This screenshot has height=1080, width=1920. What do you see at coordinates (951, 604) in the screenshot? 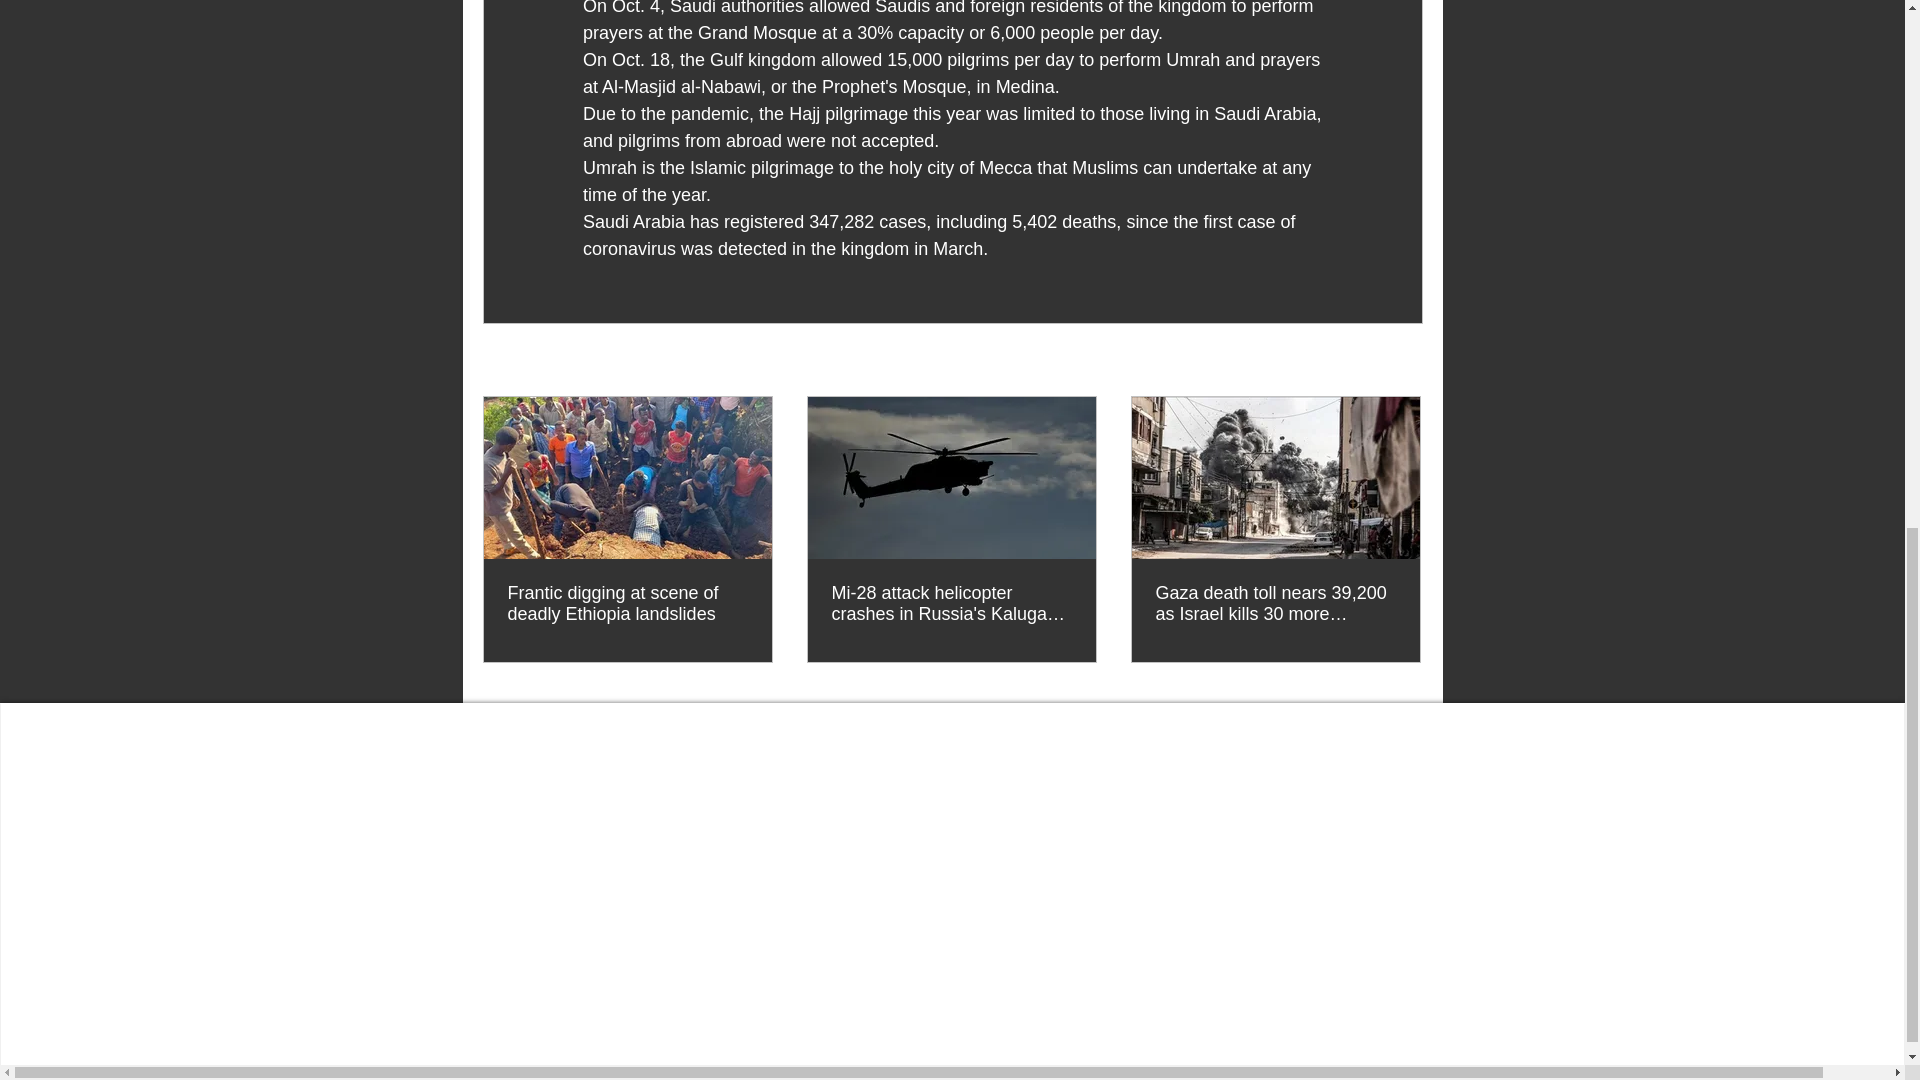
I see `Mi-28 attack helicopter crashes in Russia's Kaluga region` at bounding box center [951, 604].